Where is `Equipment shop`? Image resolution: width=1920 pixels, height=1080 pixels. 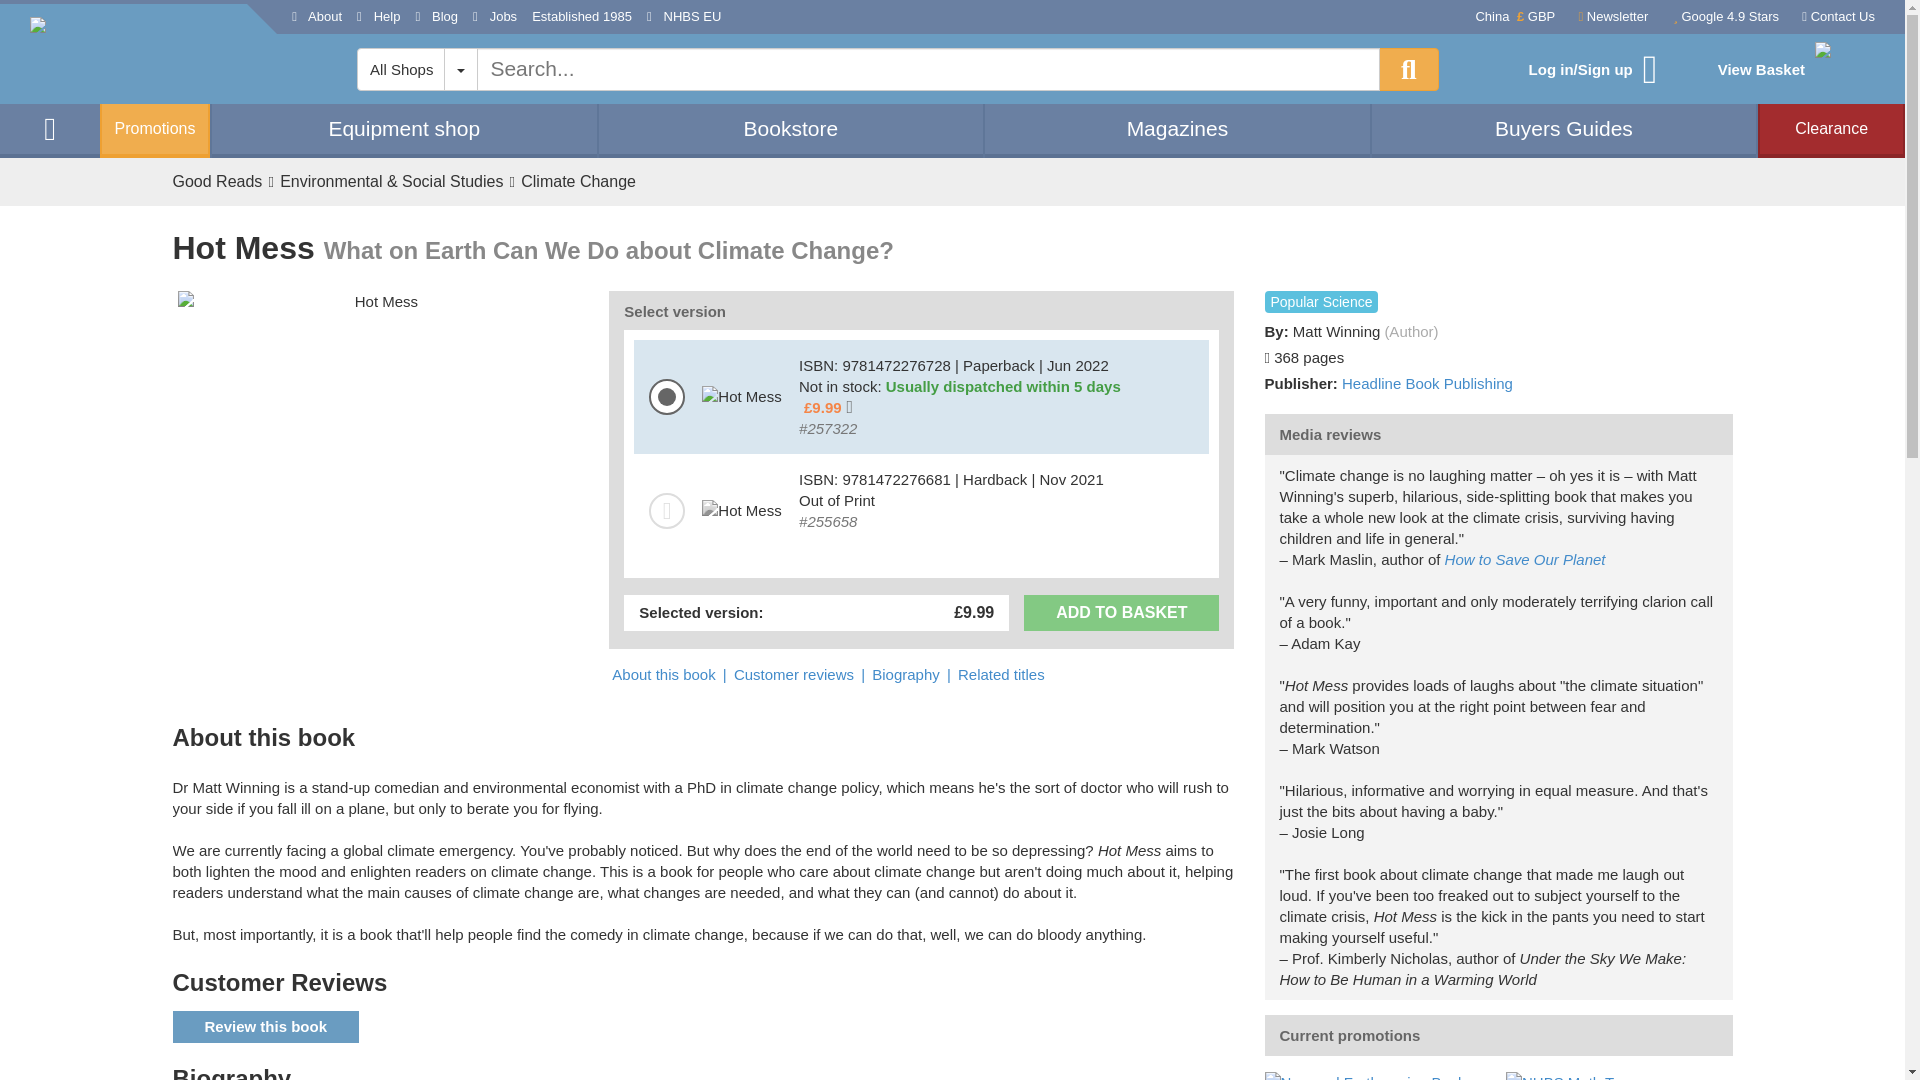
Equipment shop is located at coordinates (404, 128).